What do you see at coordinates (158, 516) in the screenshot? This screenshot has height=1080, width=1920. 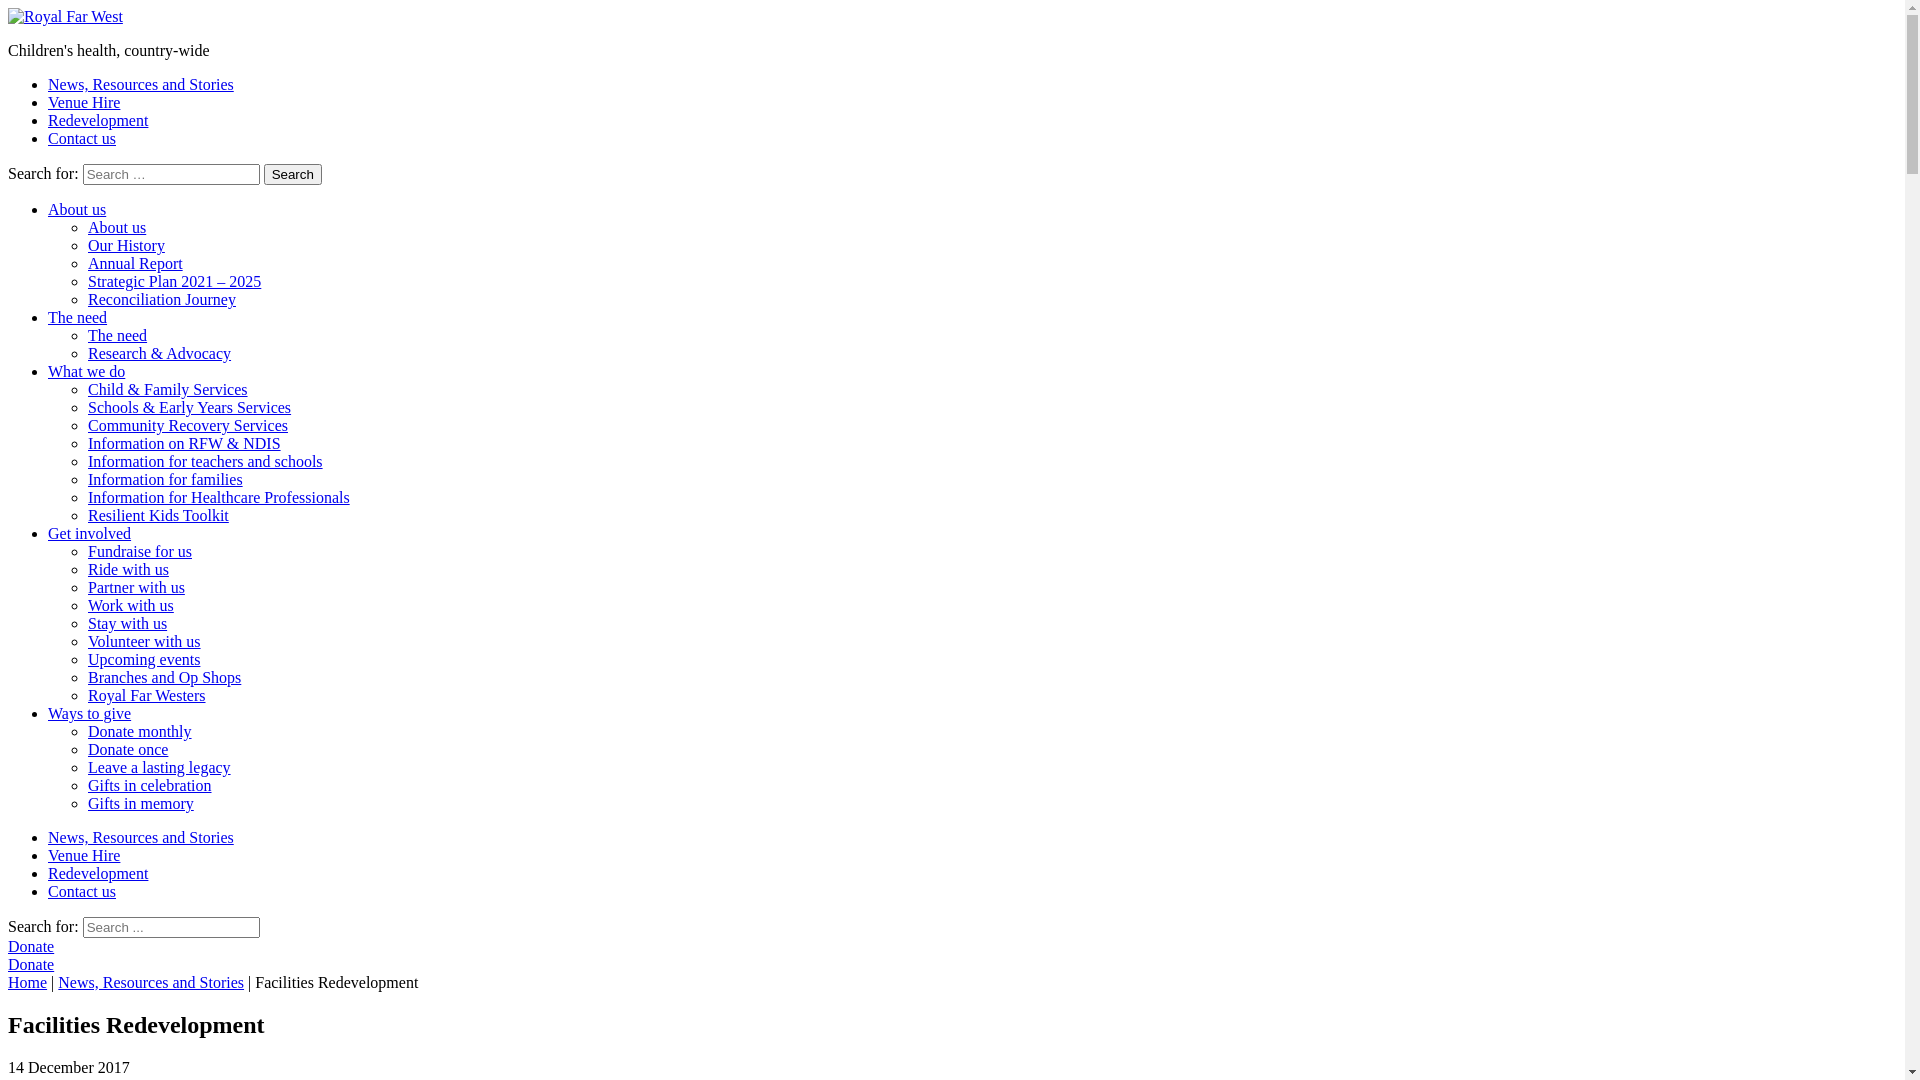 I see `Resilient Kids Toolkit` at bounding box center [158, 516].